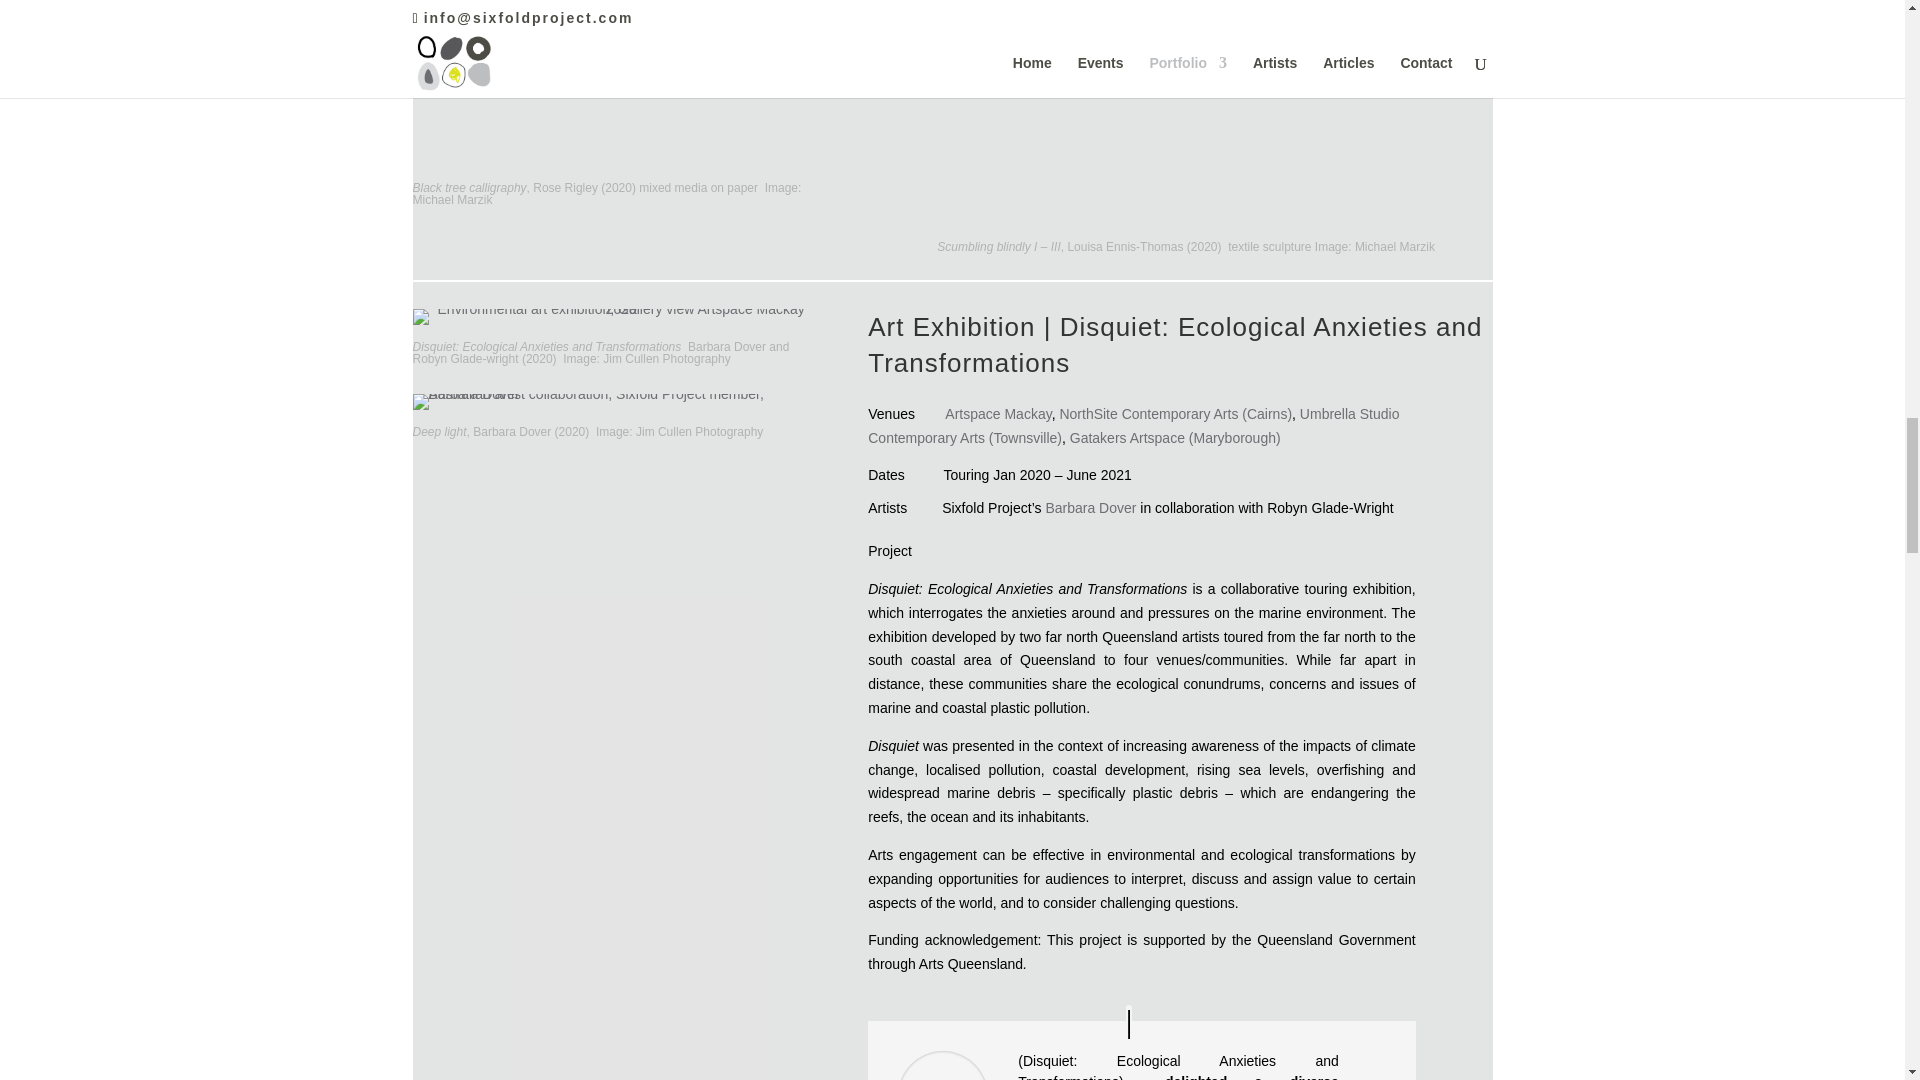 Image resolution: width=1920 pixels, height=1080 pixels. Describe the element at coordinates (1090, 508) in the screenshot. I see `Barbara Dover` at that location.